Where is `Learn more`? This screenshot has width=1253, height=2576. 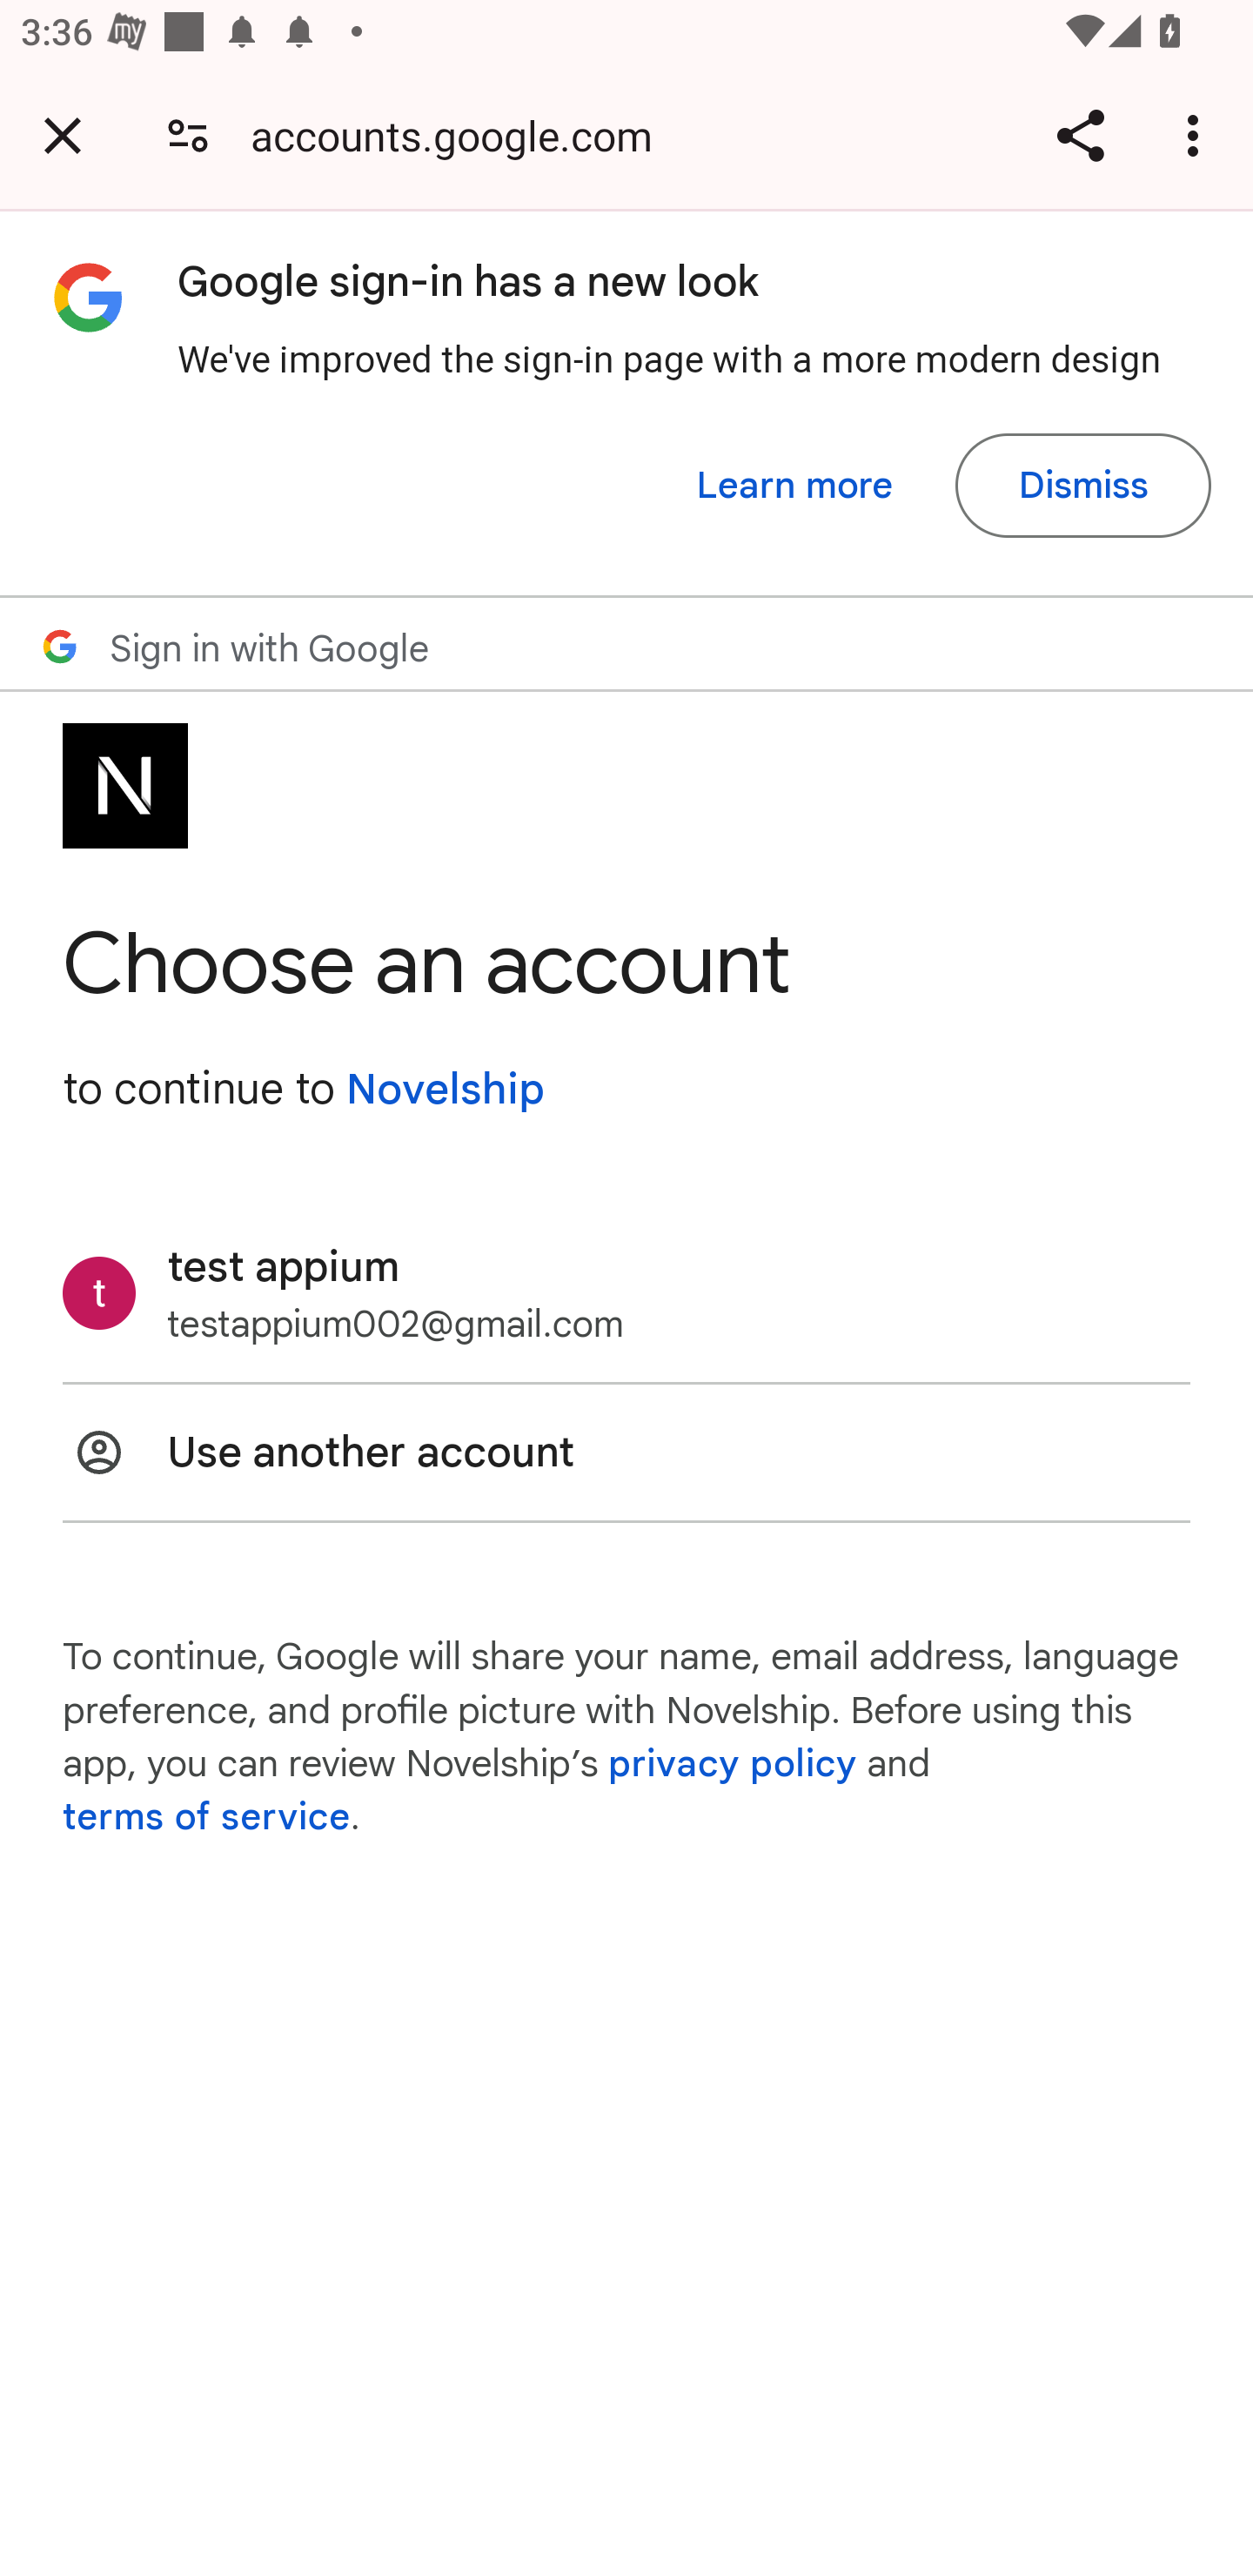
Learn more is located at coordinates (795, 486).